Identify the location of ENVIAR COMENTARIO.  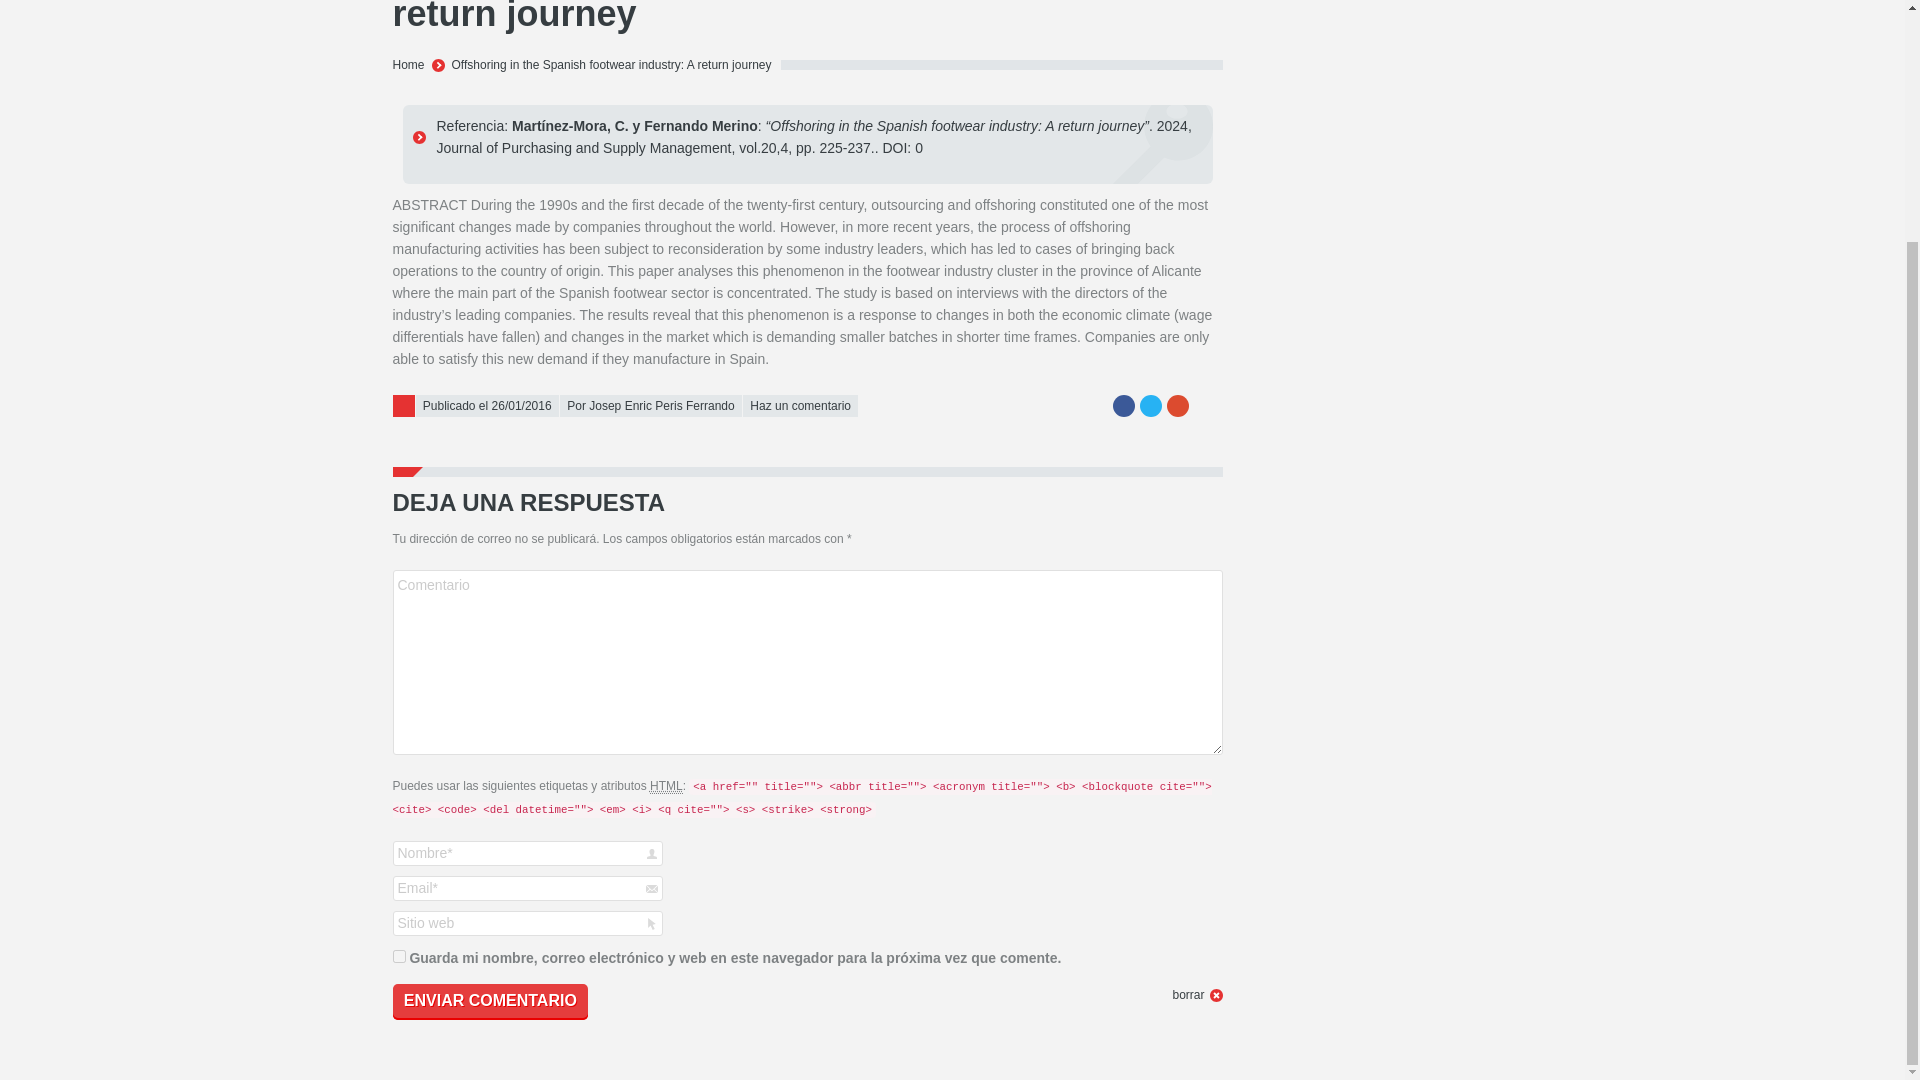
(489, 1001).